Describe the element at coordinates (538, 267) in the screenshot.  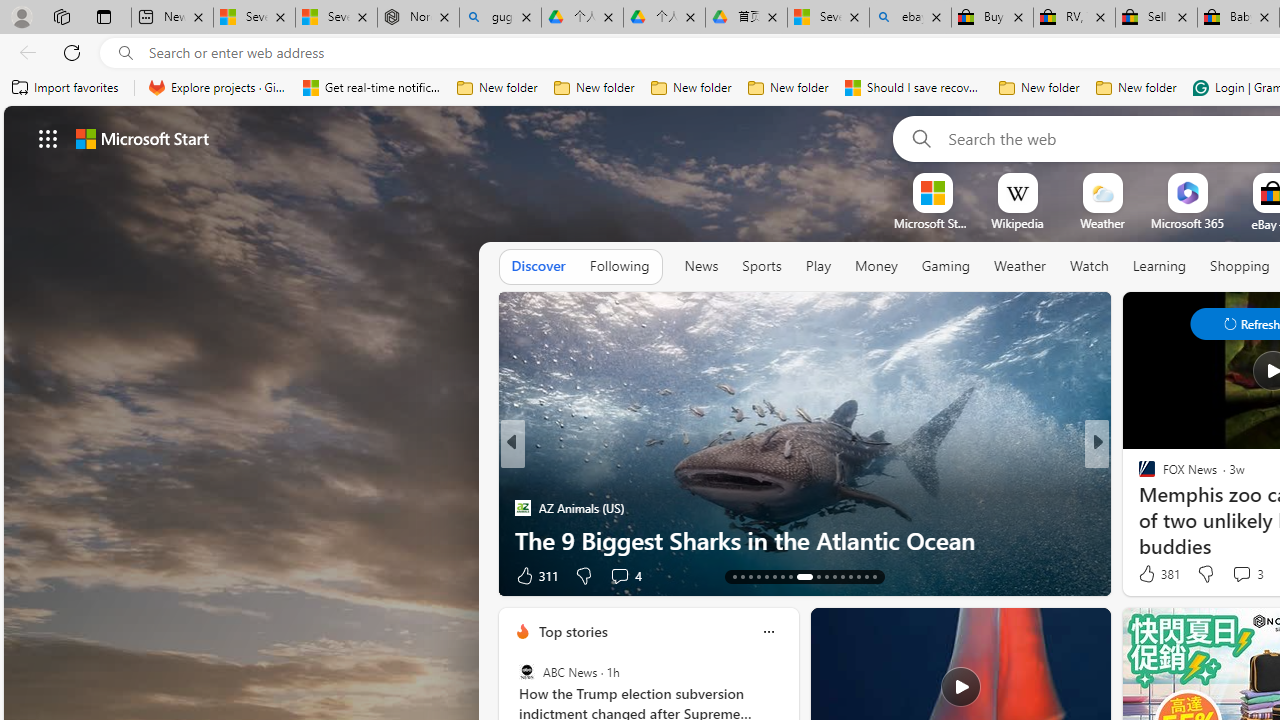
I see `Discover` at that location.